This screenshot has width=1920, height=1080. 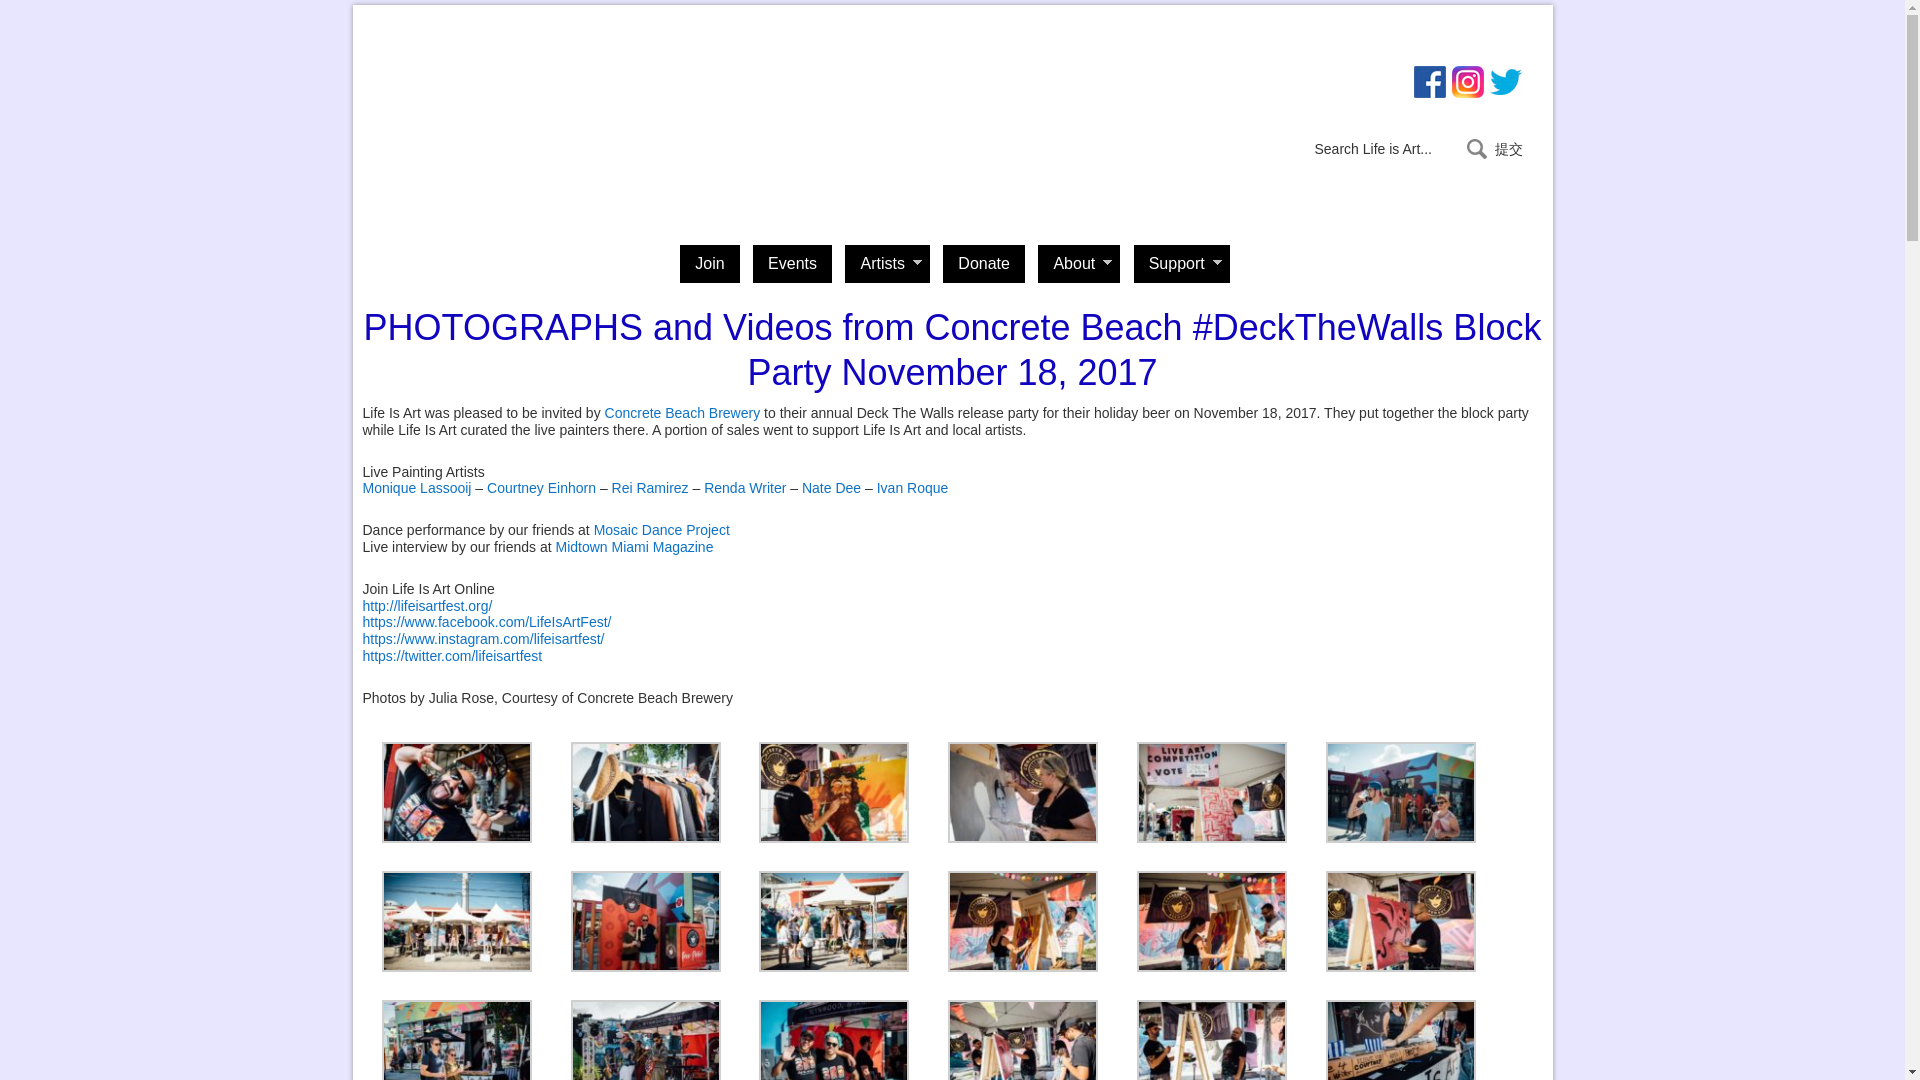 What do you see at coordinates (416, 487) in the screenshot?
I see `Monique Lassooij` at bounding box center [416, 487].